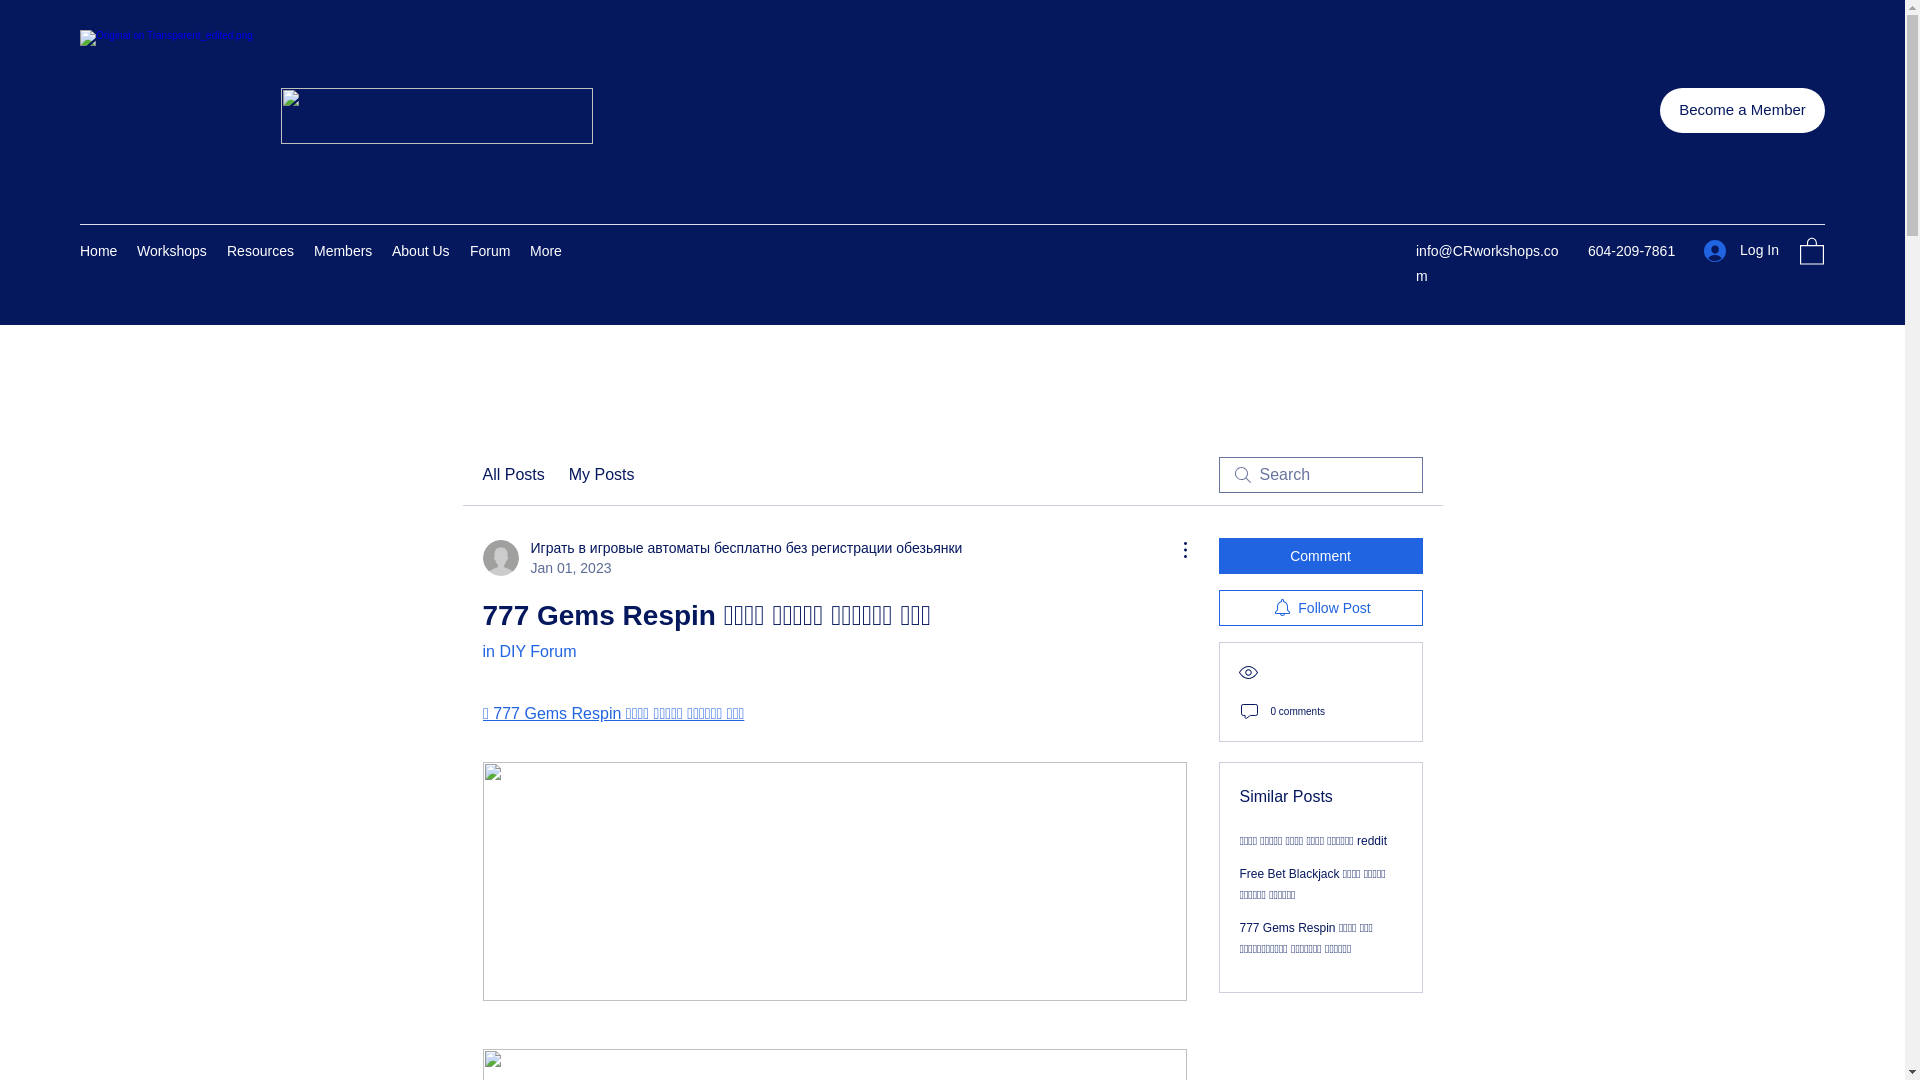 This screenshot has height=1080, width=1920. I want to click on About Us, so click(421, 250).